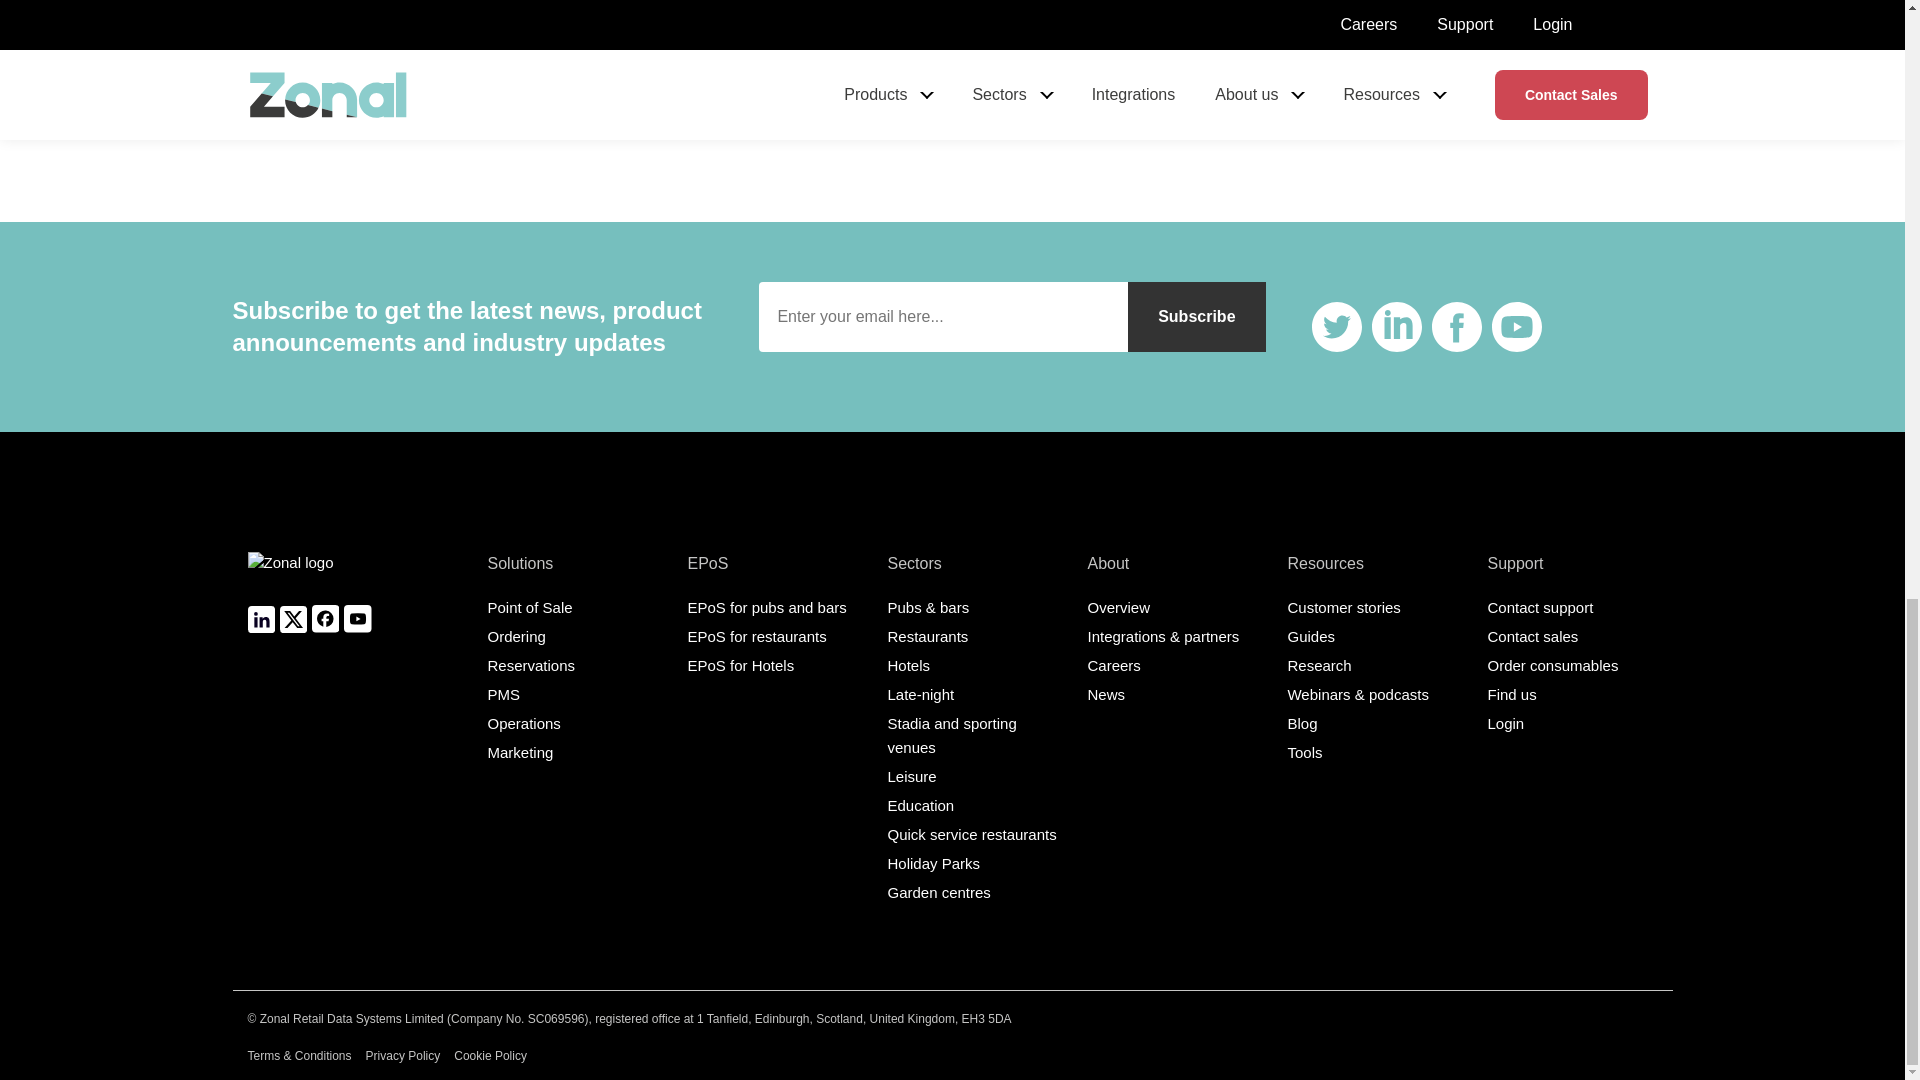 This screenshot has height=1080, width=1920. I want to click on Back to homepage, so click(290, 578).